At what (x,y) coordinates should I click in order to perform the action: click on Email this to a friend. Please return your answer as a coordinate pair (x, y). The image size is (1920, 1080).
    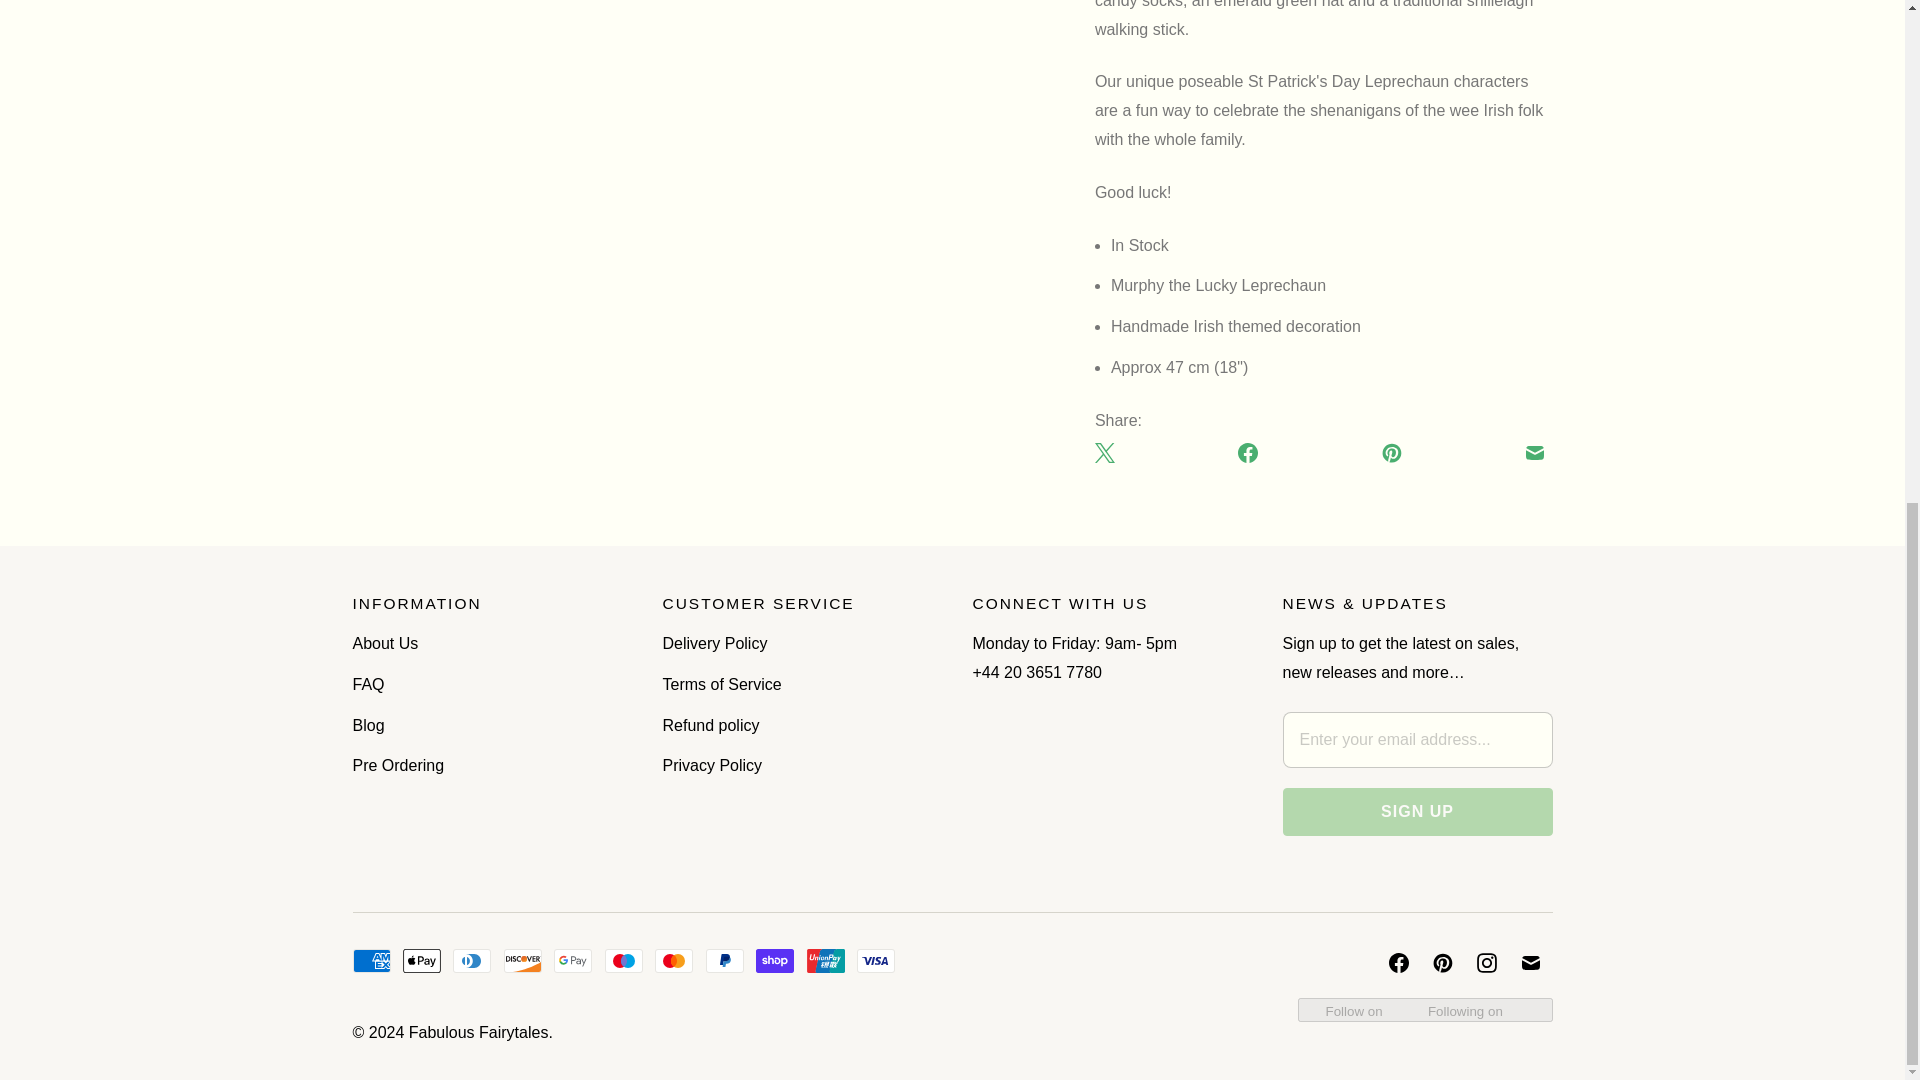
    Looking at the image, I should click on (1534, 452).